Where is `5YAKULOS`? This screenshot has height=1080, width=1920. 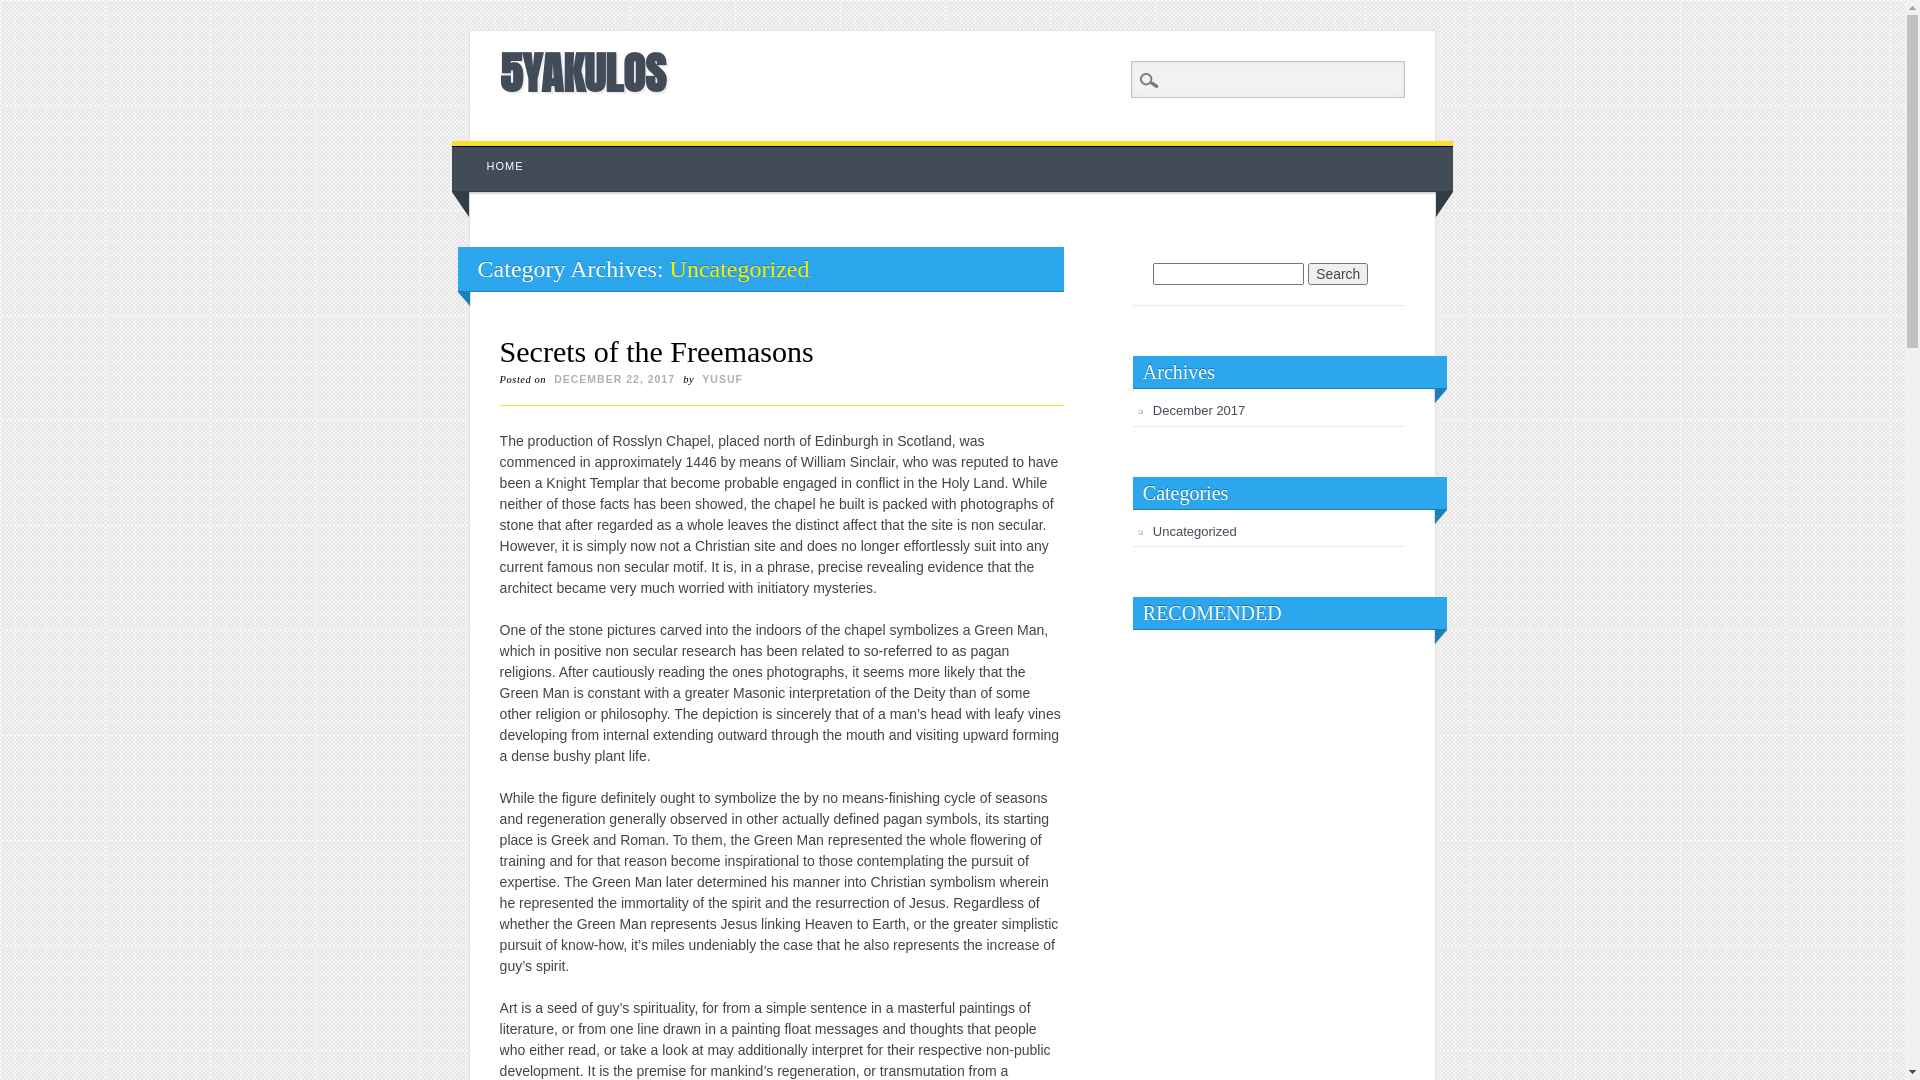 5YAKULOS is located at coordinates (583, 72).